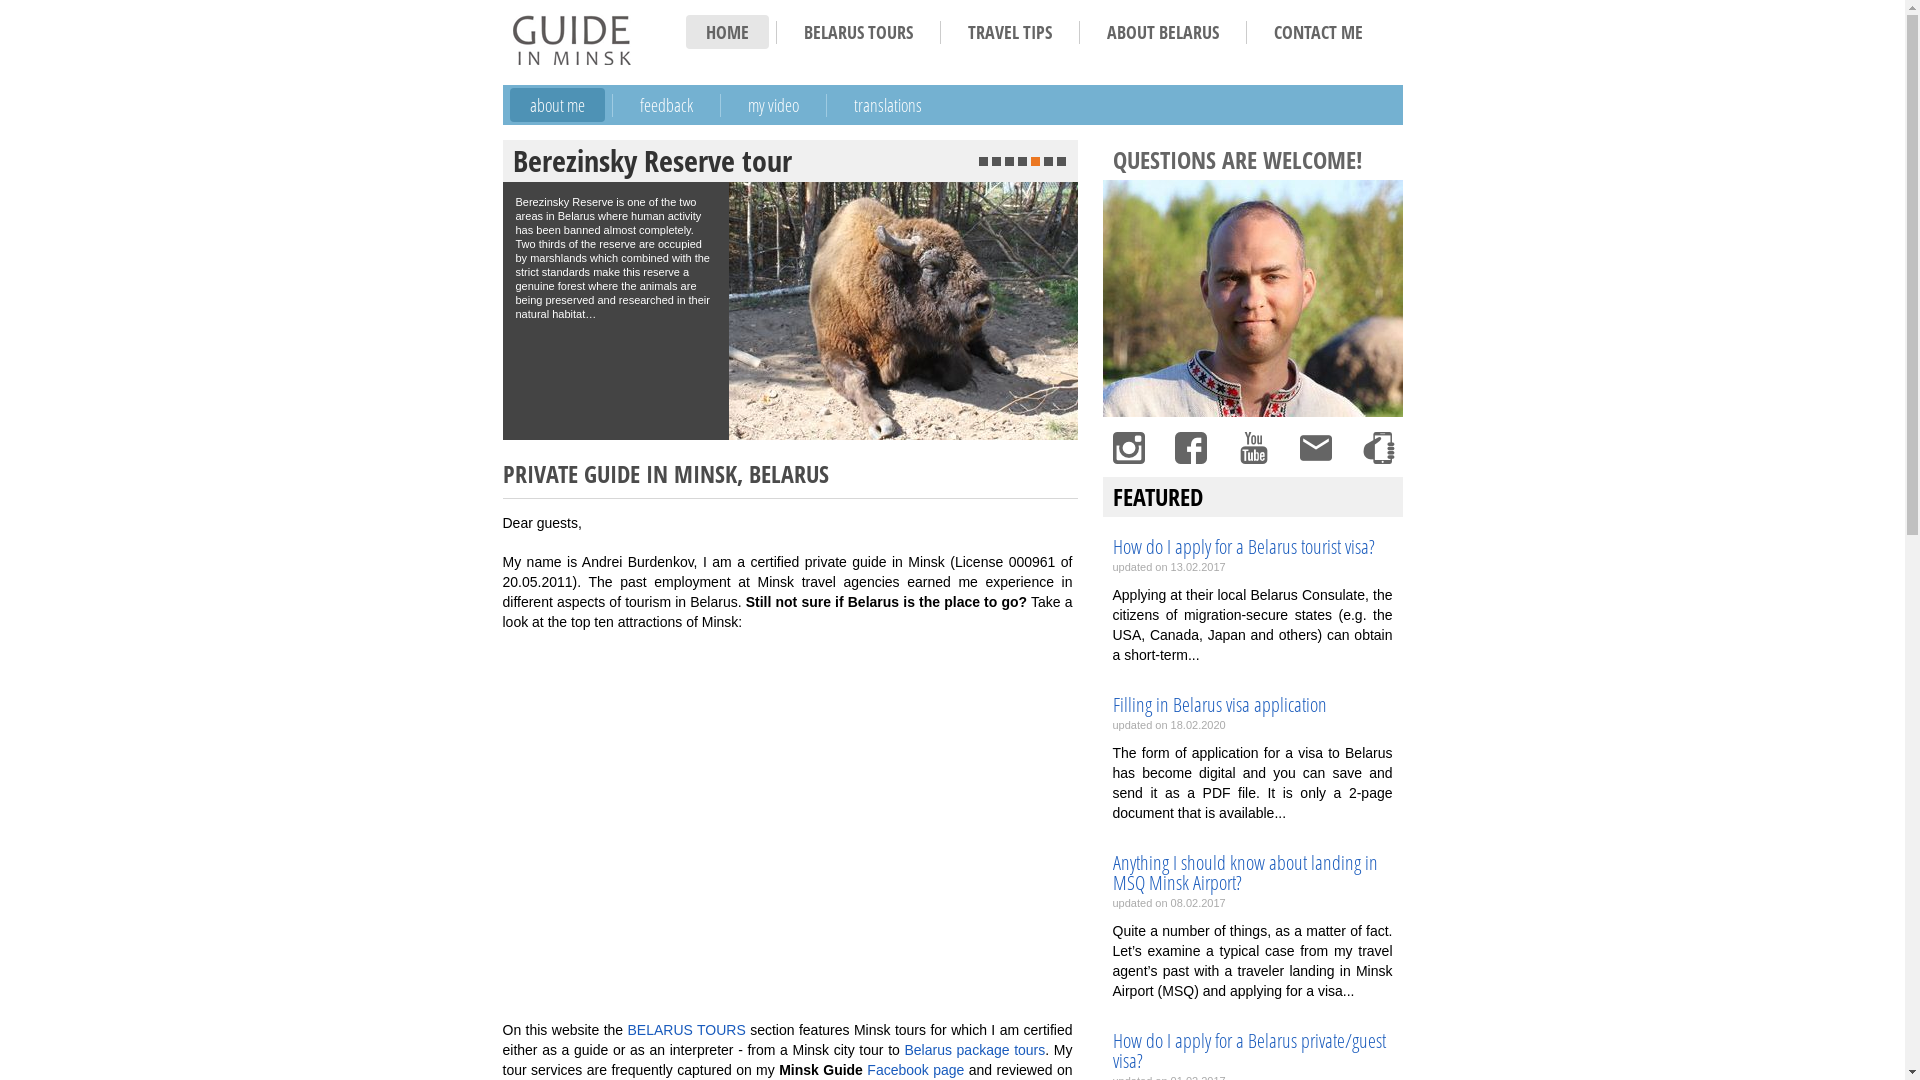 This screenshot has height=1080, width=1920. I want to click on Belarus package tours, so click(974, 1050).